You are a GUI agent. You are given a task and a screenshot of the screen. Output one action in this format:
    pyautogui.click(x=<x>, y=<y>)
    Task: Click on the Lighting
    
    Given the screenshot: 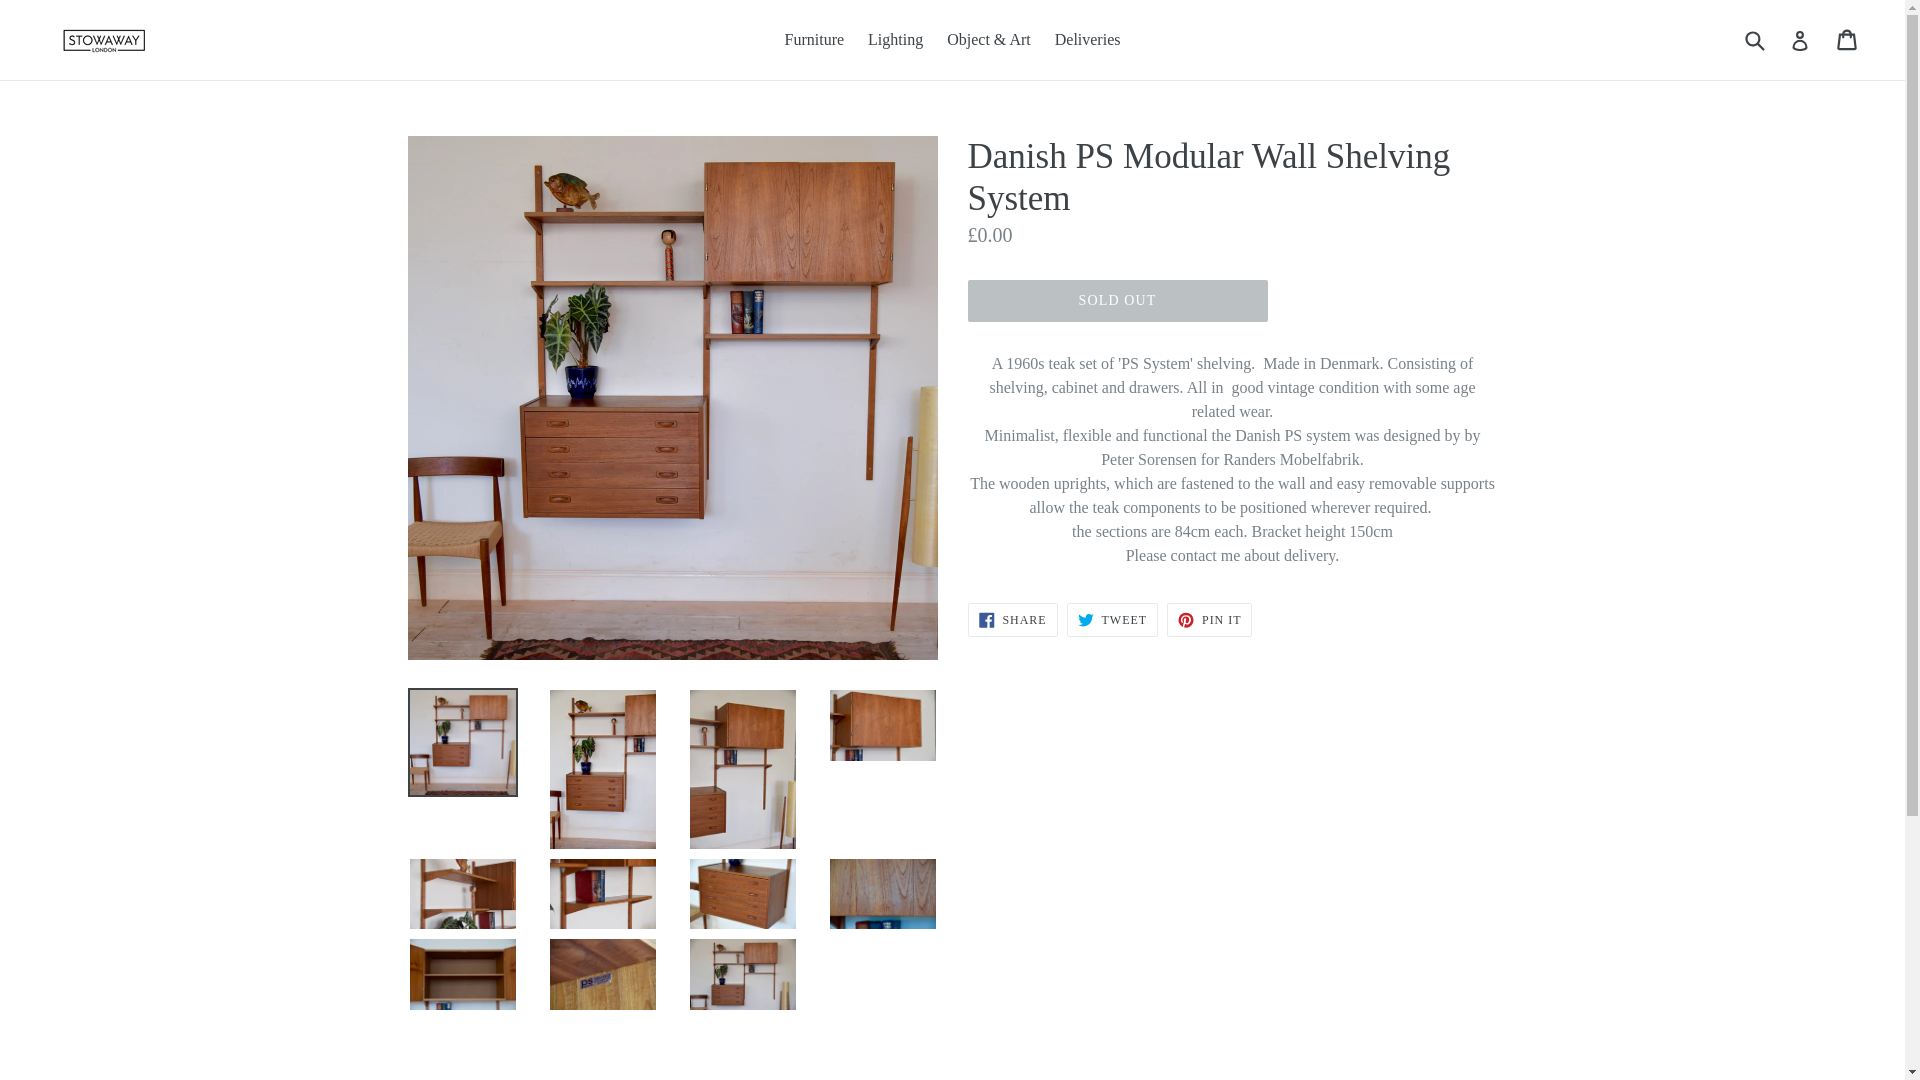 What is the action you would take?
    pyautogui.click(x=1012, y=620)
    